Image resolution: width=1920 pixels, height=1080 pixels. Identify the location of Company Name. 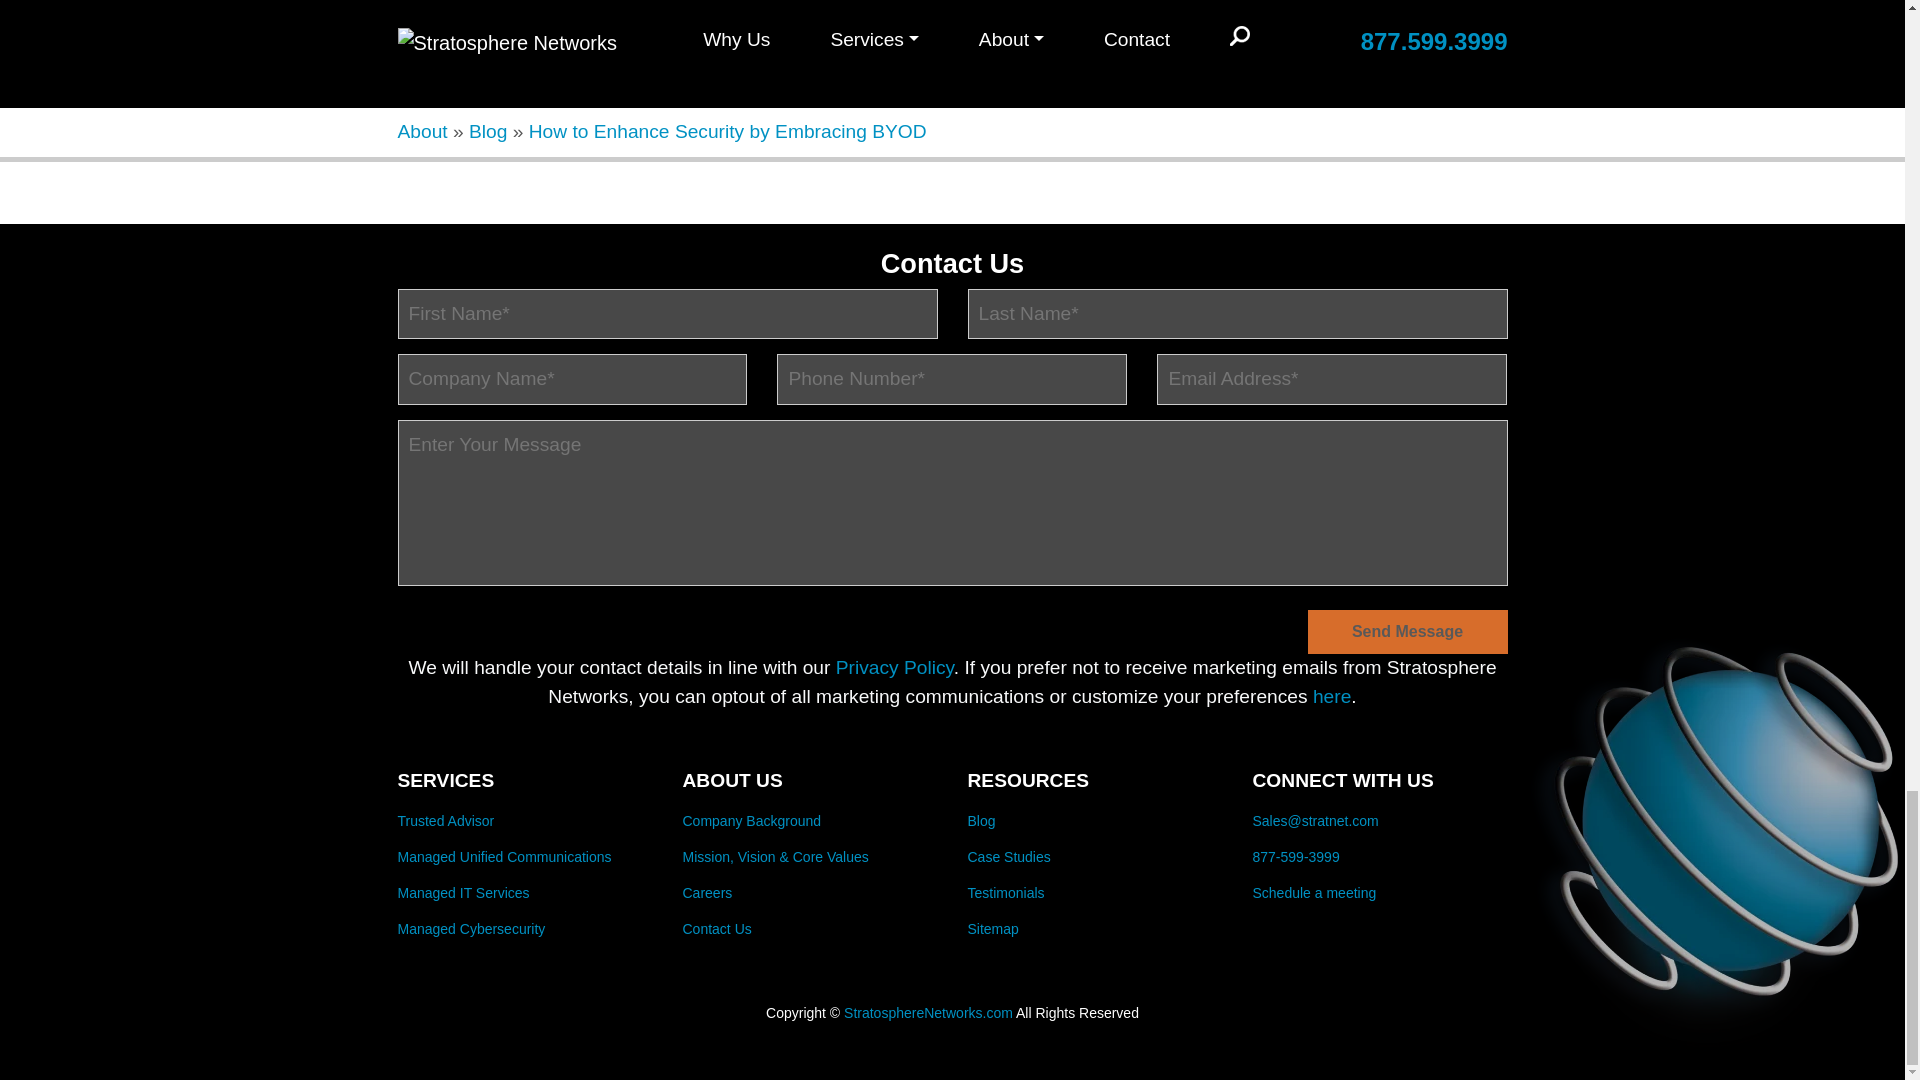
(572, 380).